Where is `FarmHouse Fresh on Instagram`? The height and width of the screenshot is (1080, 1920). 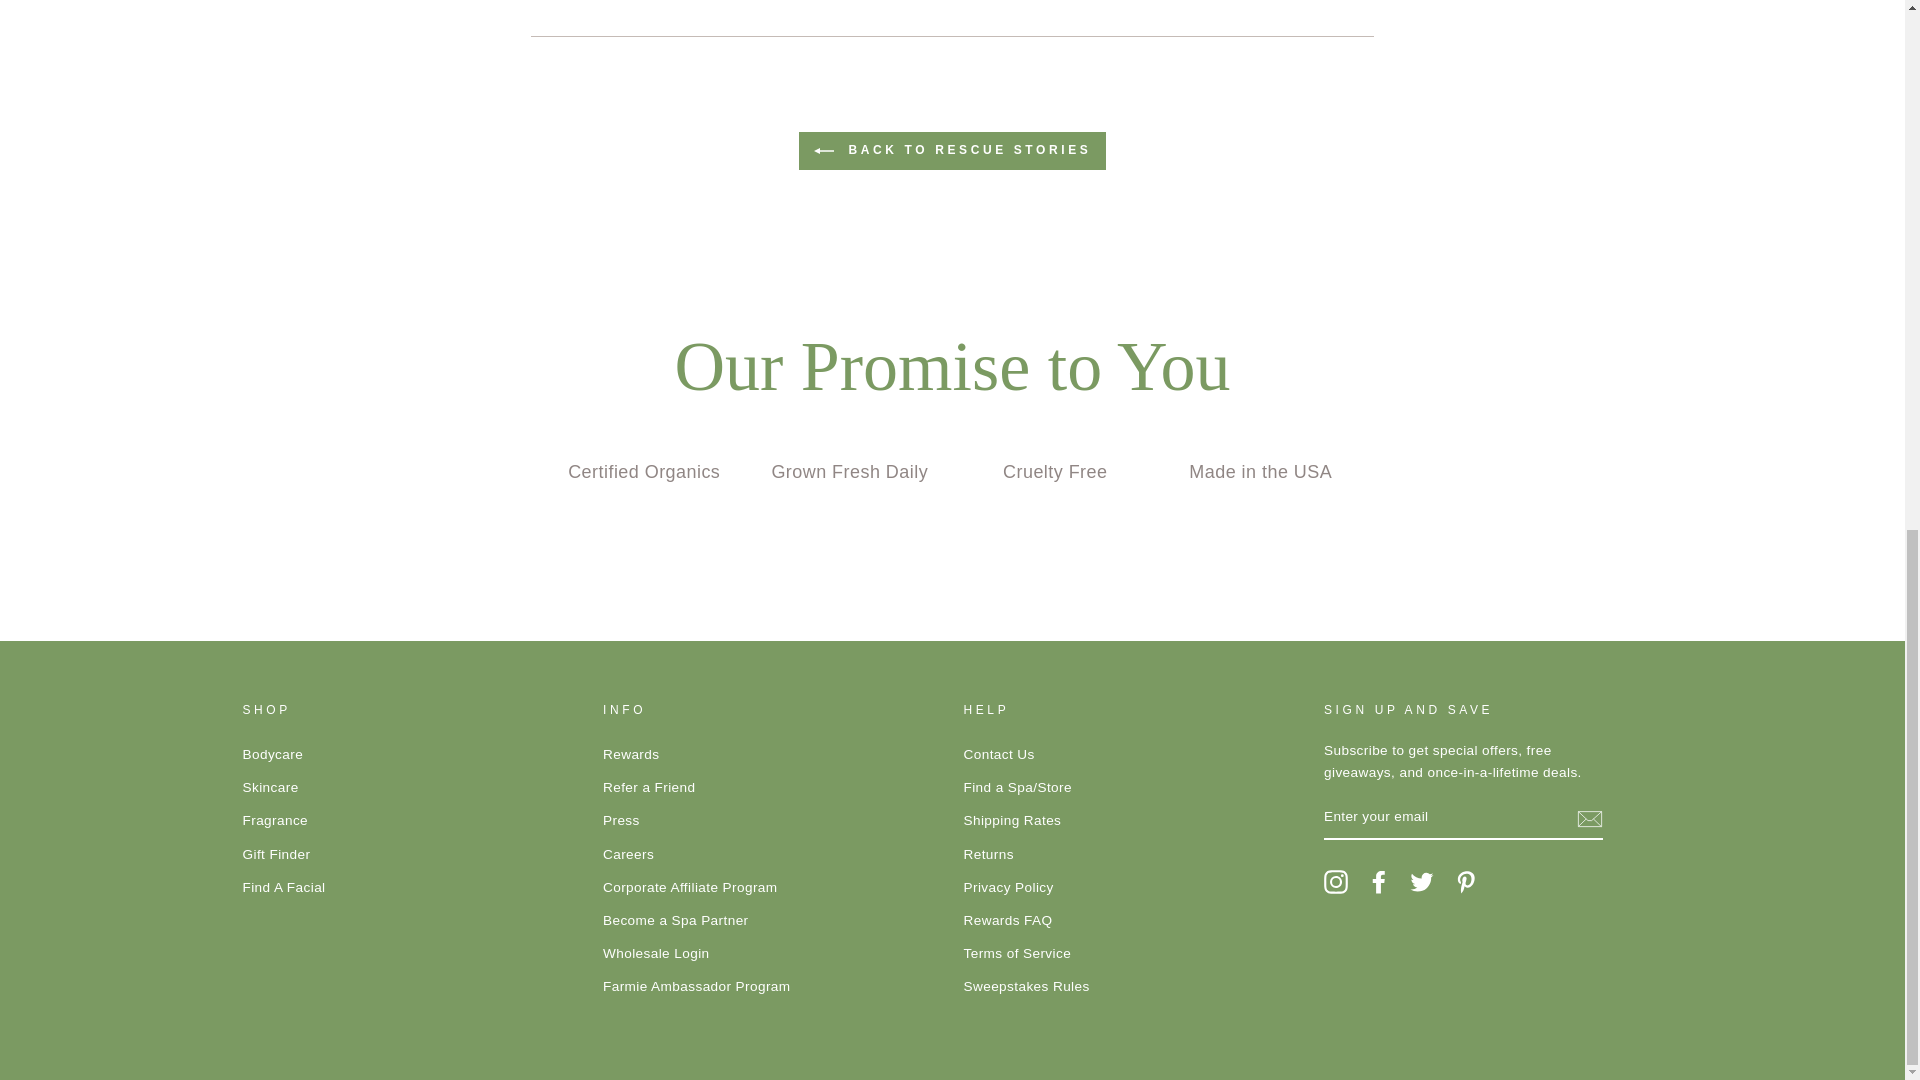
FarmHouse Fresh on Instagram is located at coordinates (1336, 882).